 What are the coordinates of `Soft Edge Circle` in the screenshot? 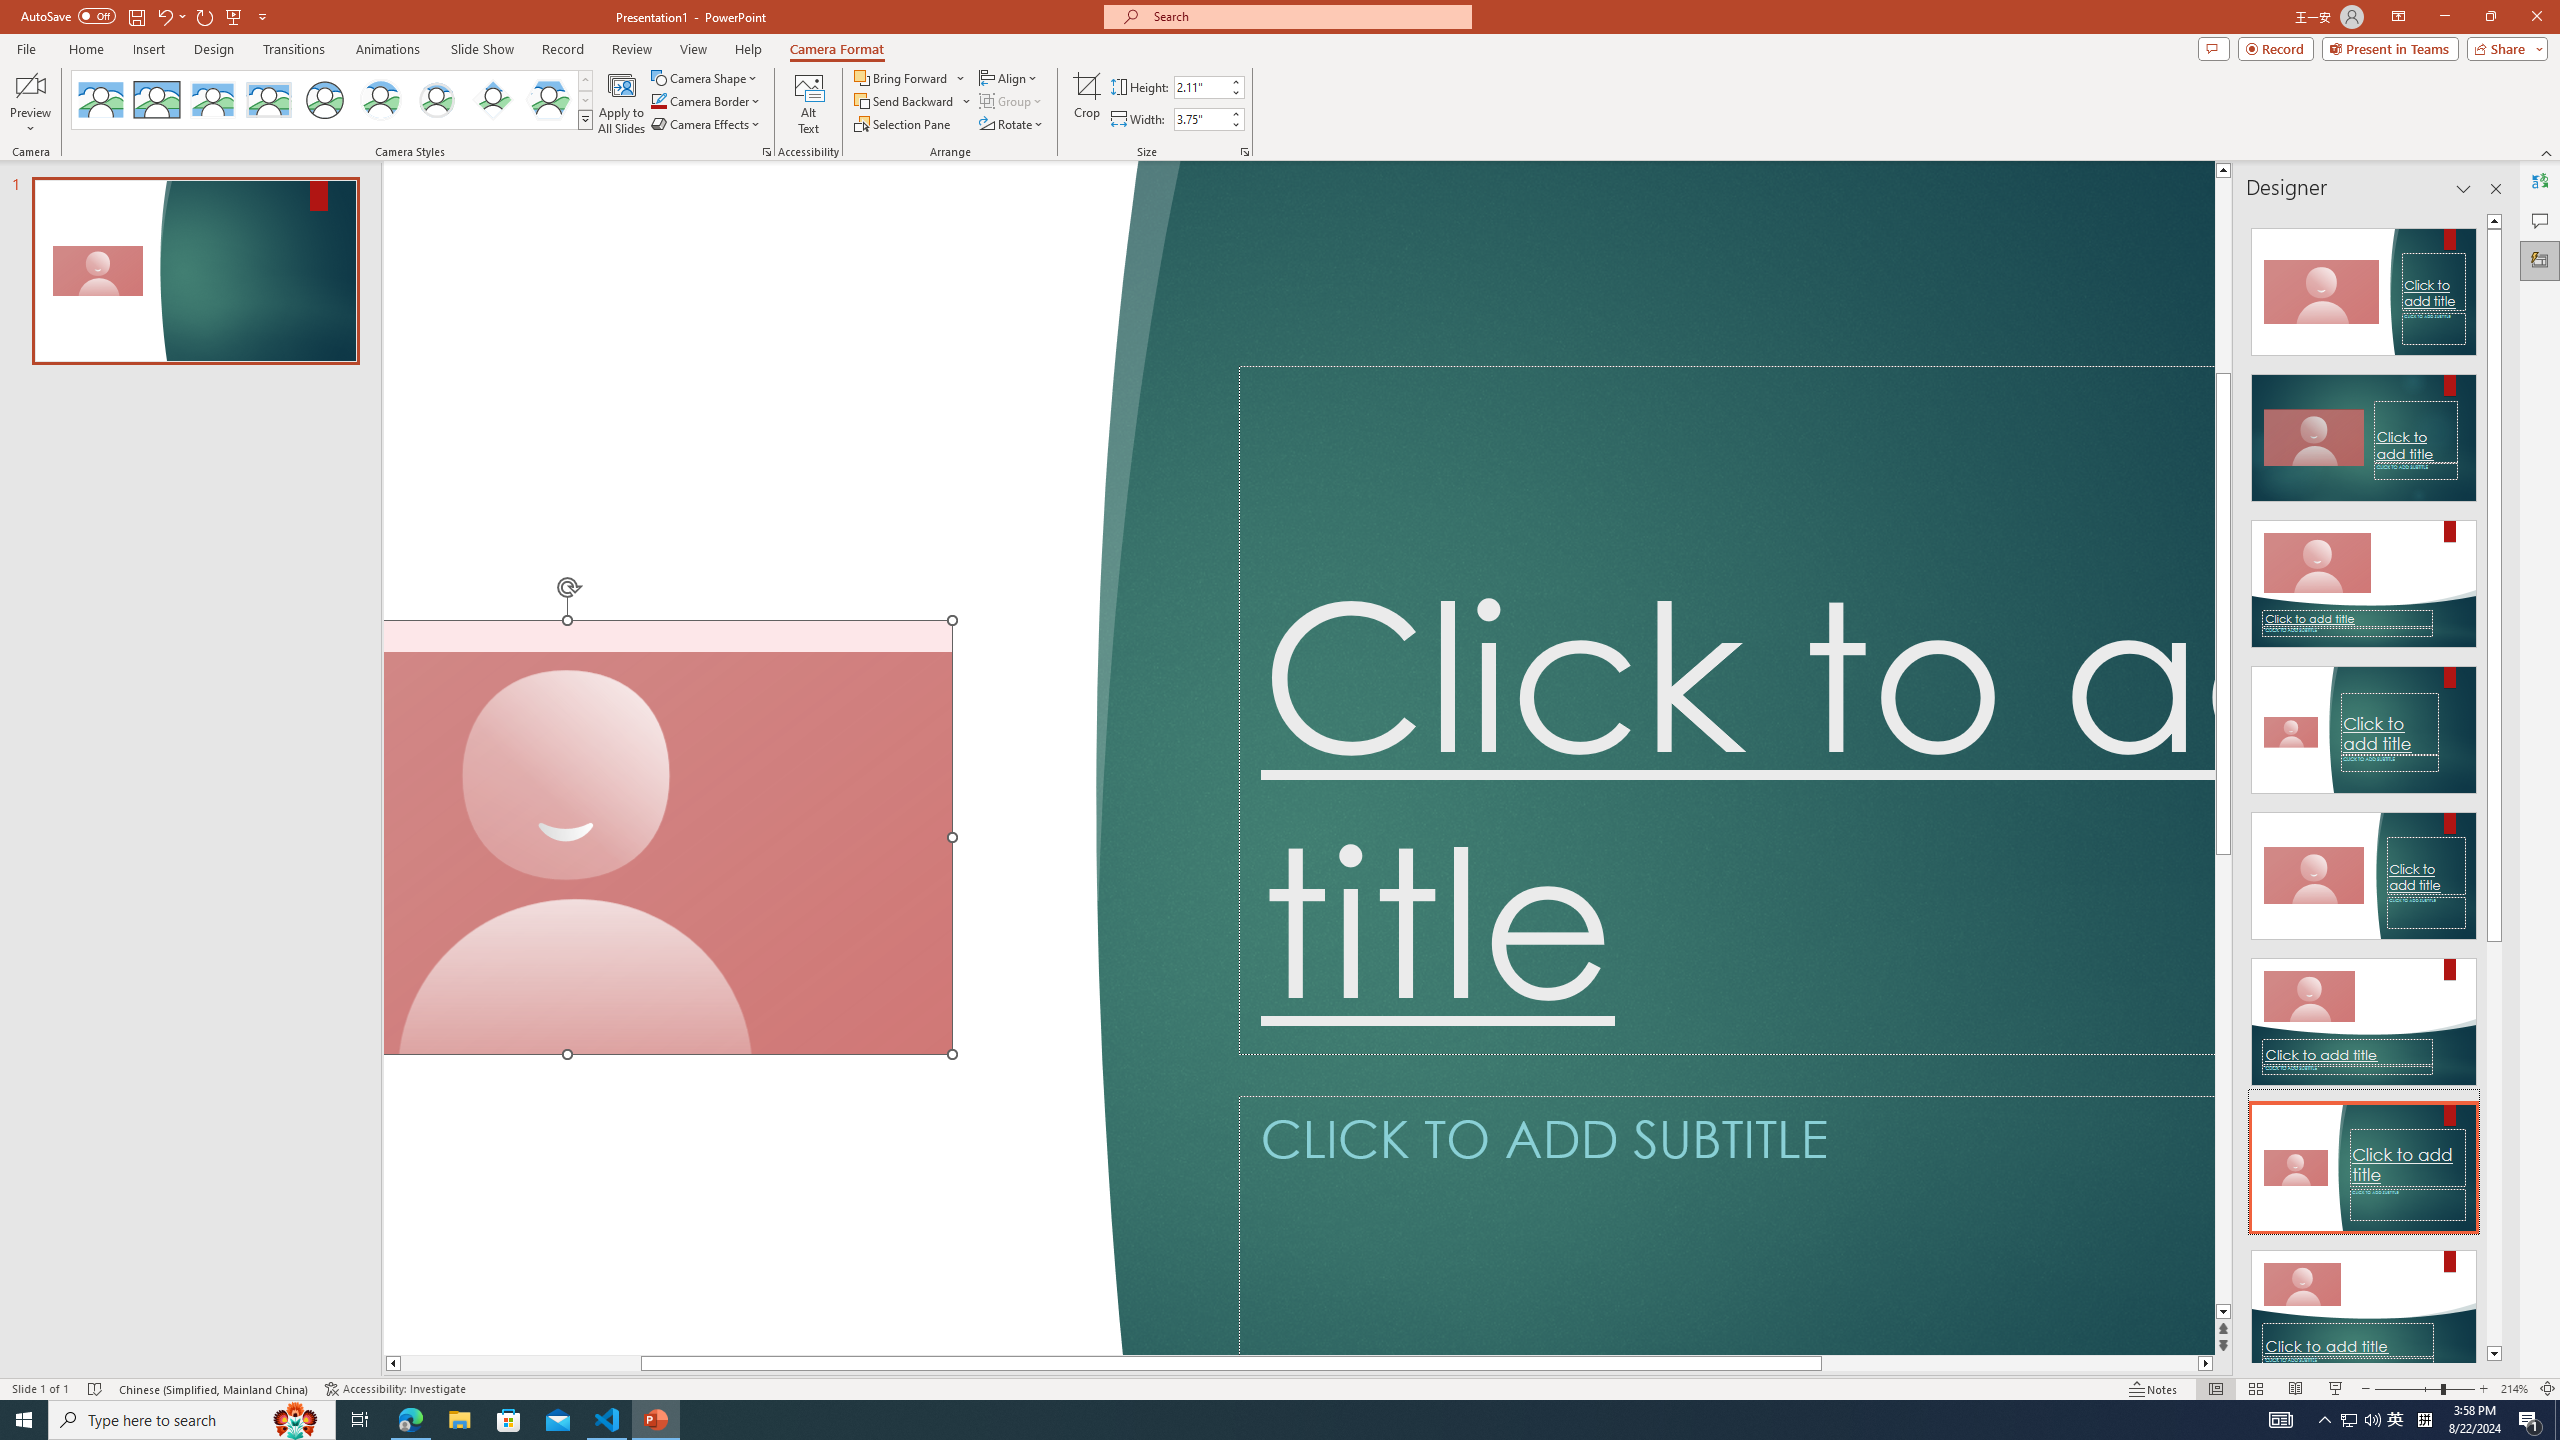 It's located at (437, 100).